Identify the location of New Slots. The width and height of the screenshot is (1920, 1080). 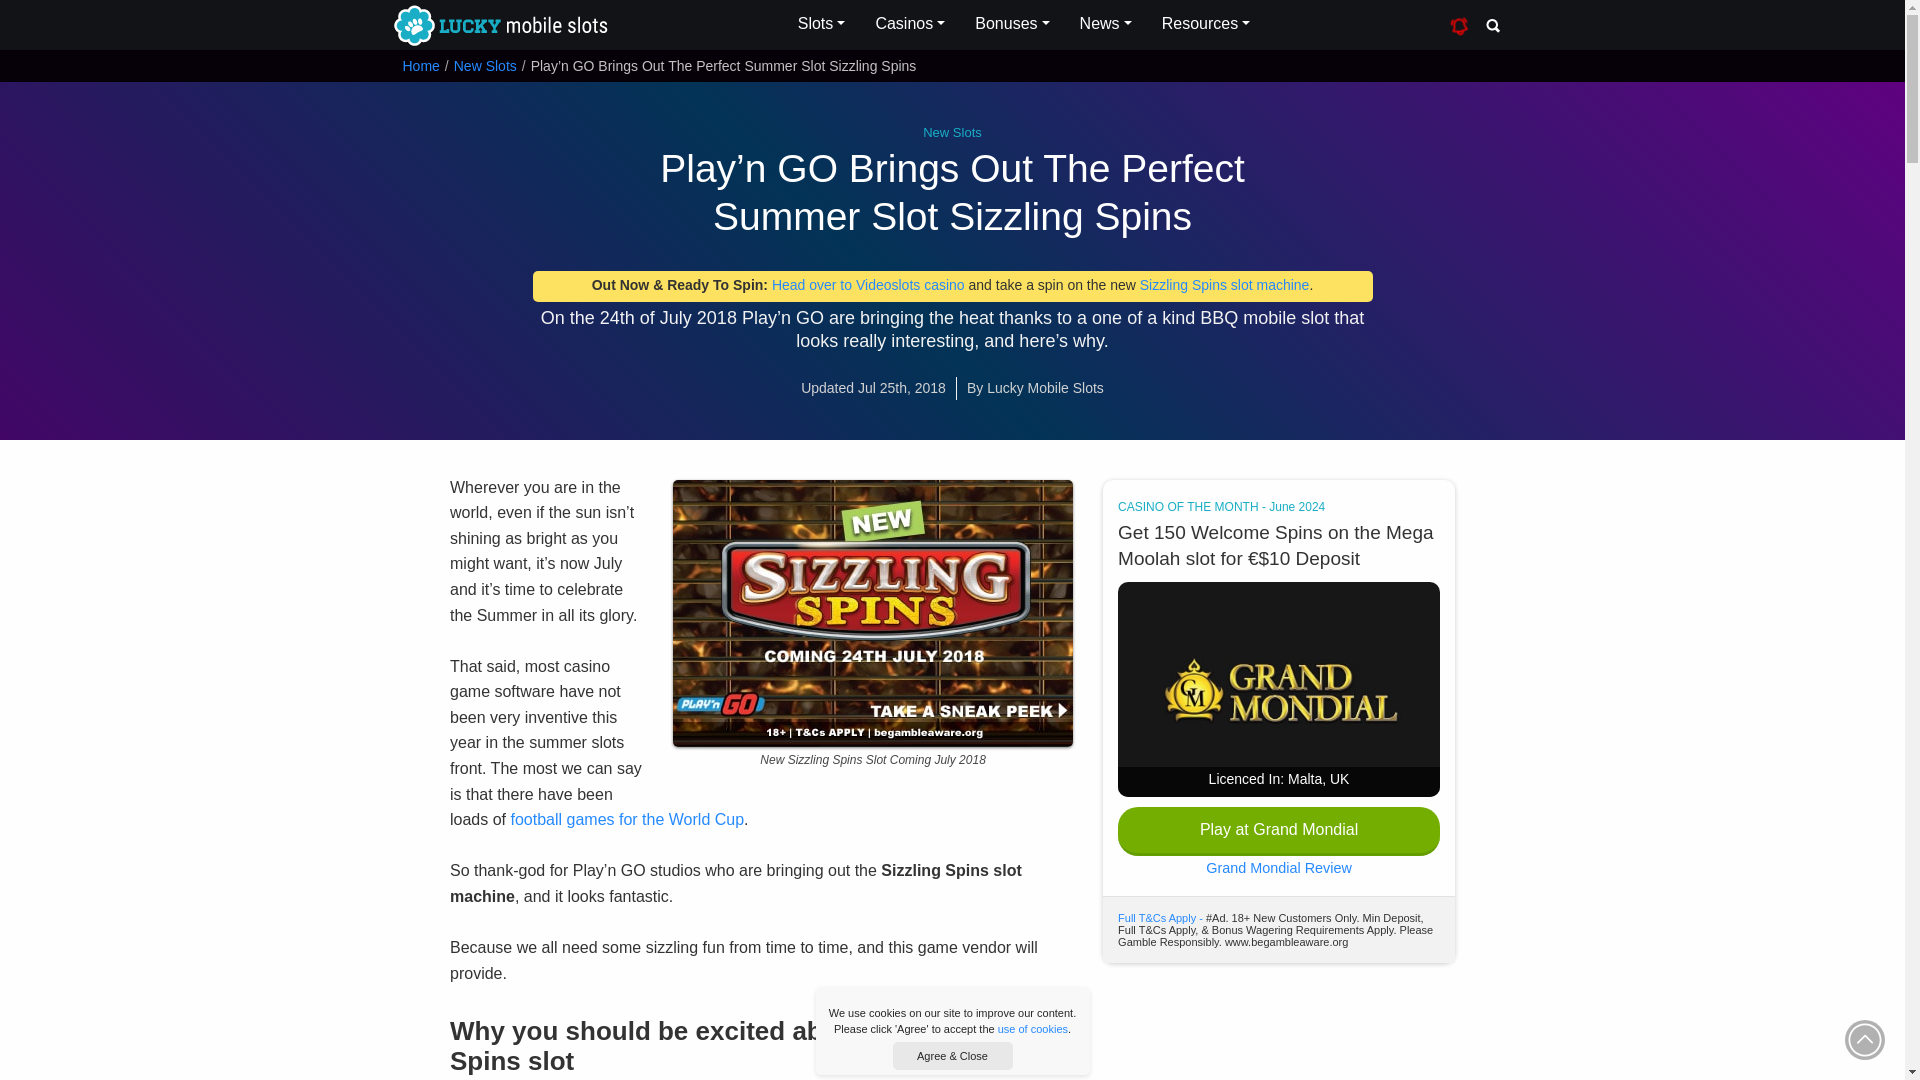
(484, 66).